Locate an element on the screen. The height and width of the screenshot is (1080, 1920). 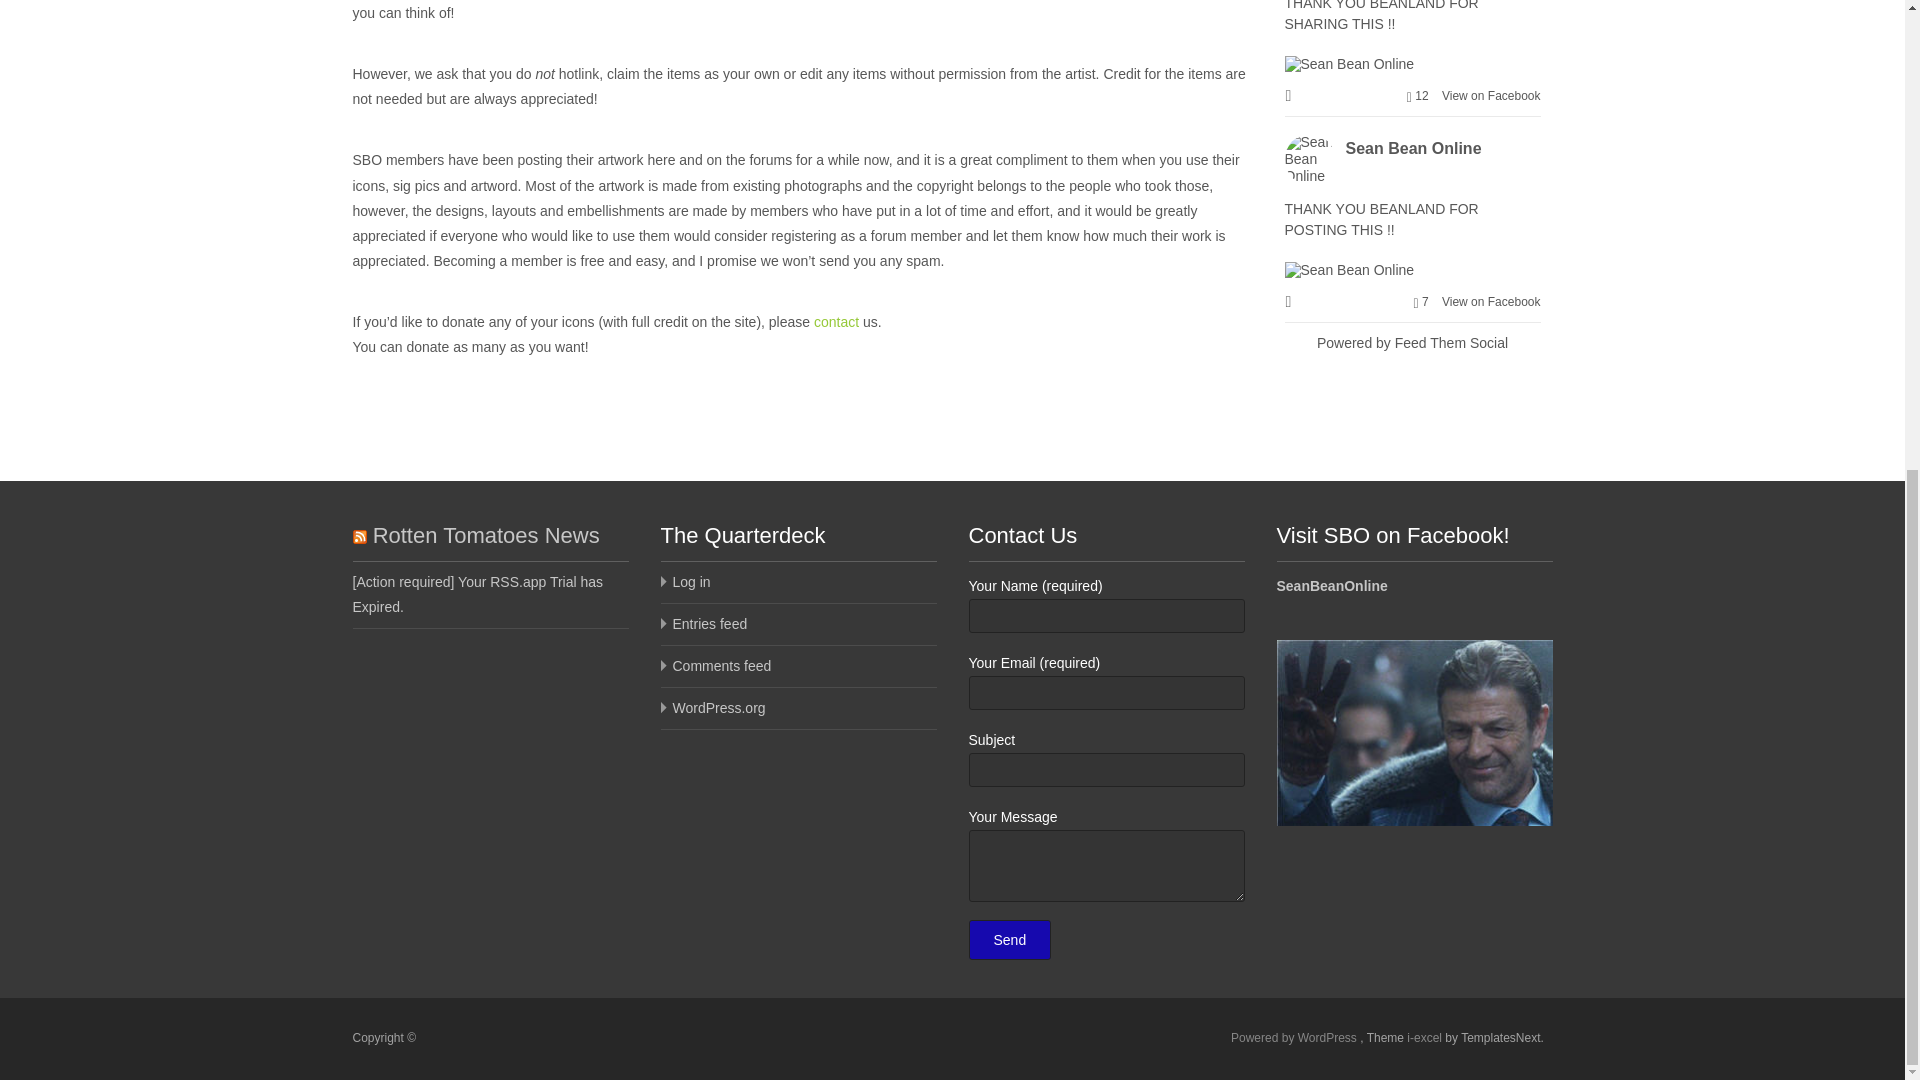
contact is located at coordinates (836, 322).